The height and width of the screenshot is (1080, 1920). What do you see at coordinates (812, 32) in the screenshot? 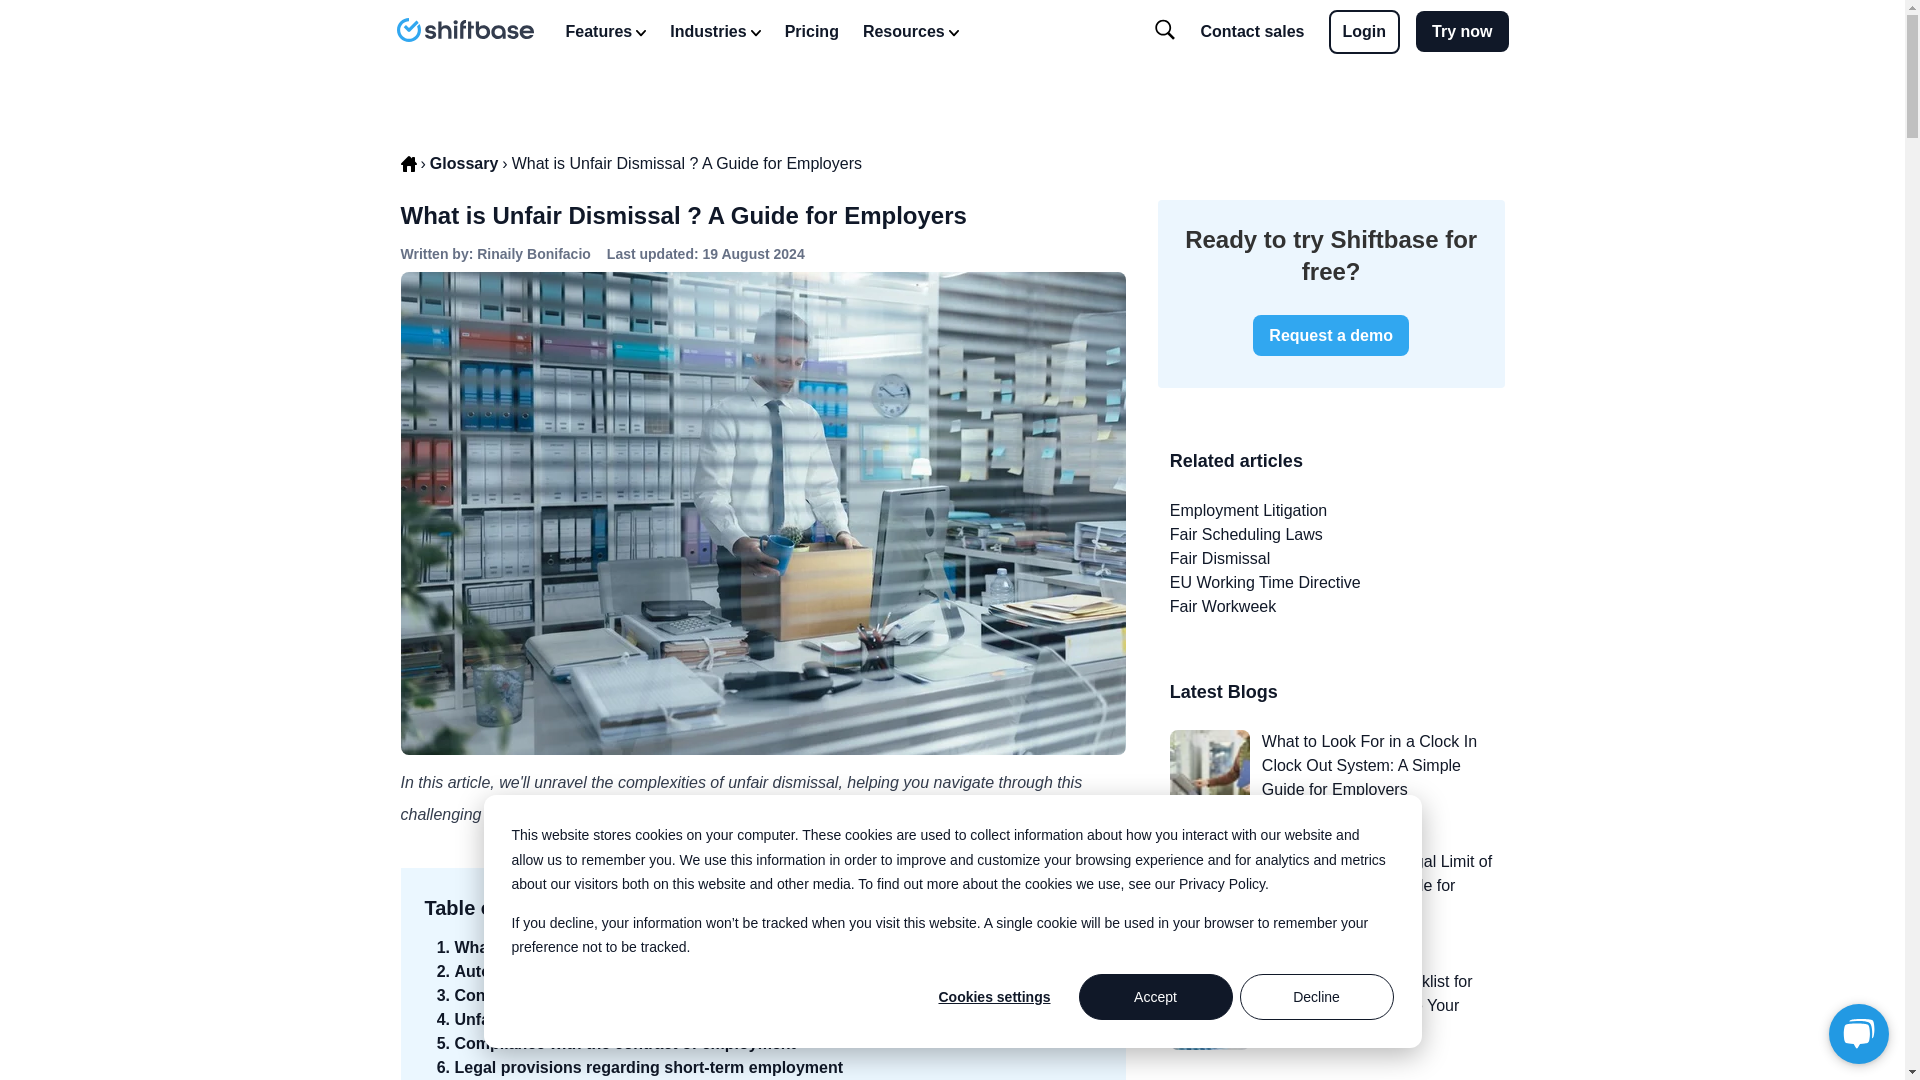
I see `Pricing` at bounding box center [812, 32].